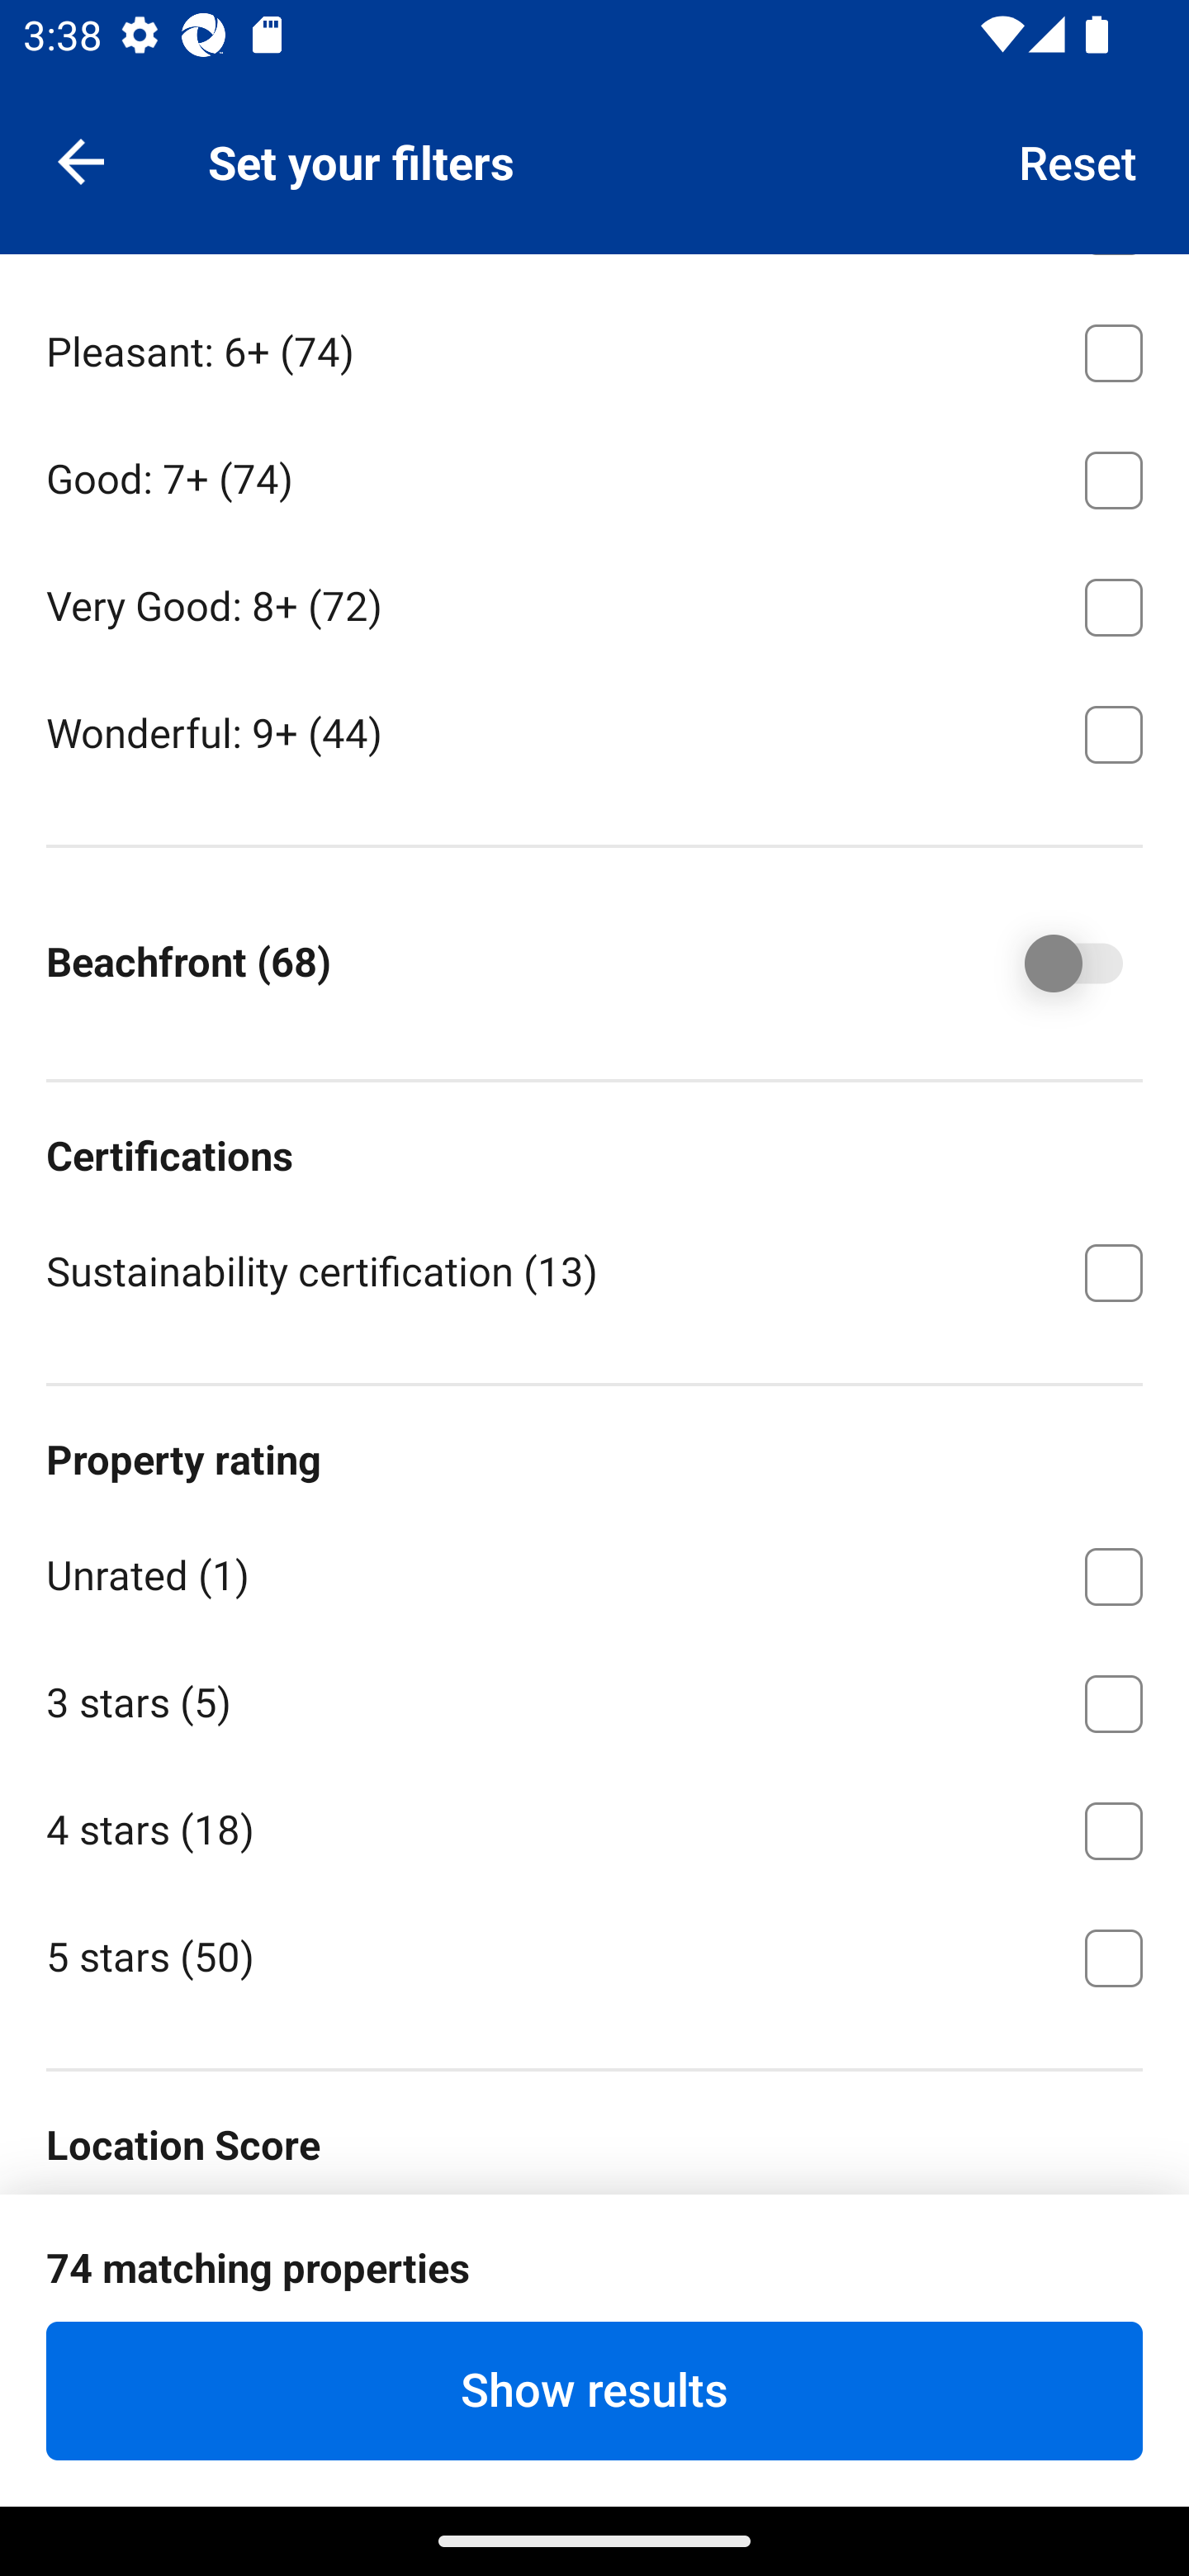 The height and width of the screenshot is (2576, 1189). Describe the element at coordinates (594, 601) in the screenshot. I see `Very Good: 8+ ⁦(72)` at that location.